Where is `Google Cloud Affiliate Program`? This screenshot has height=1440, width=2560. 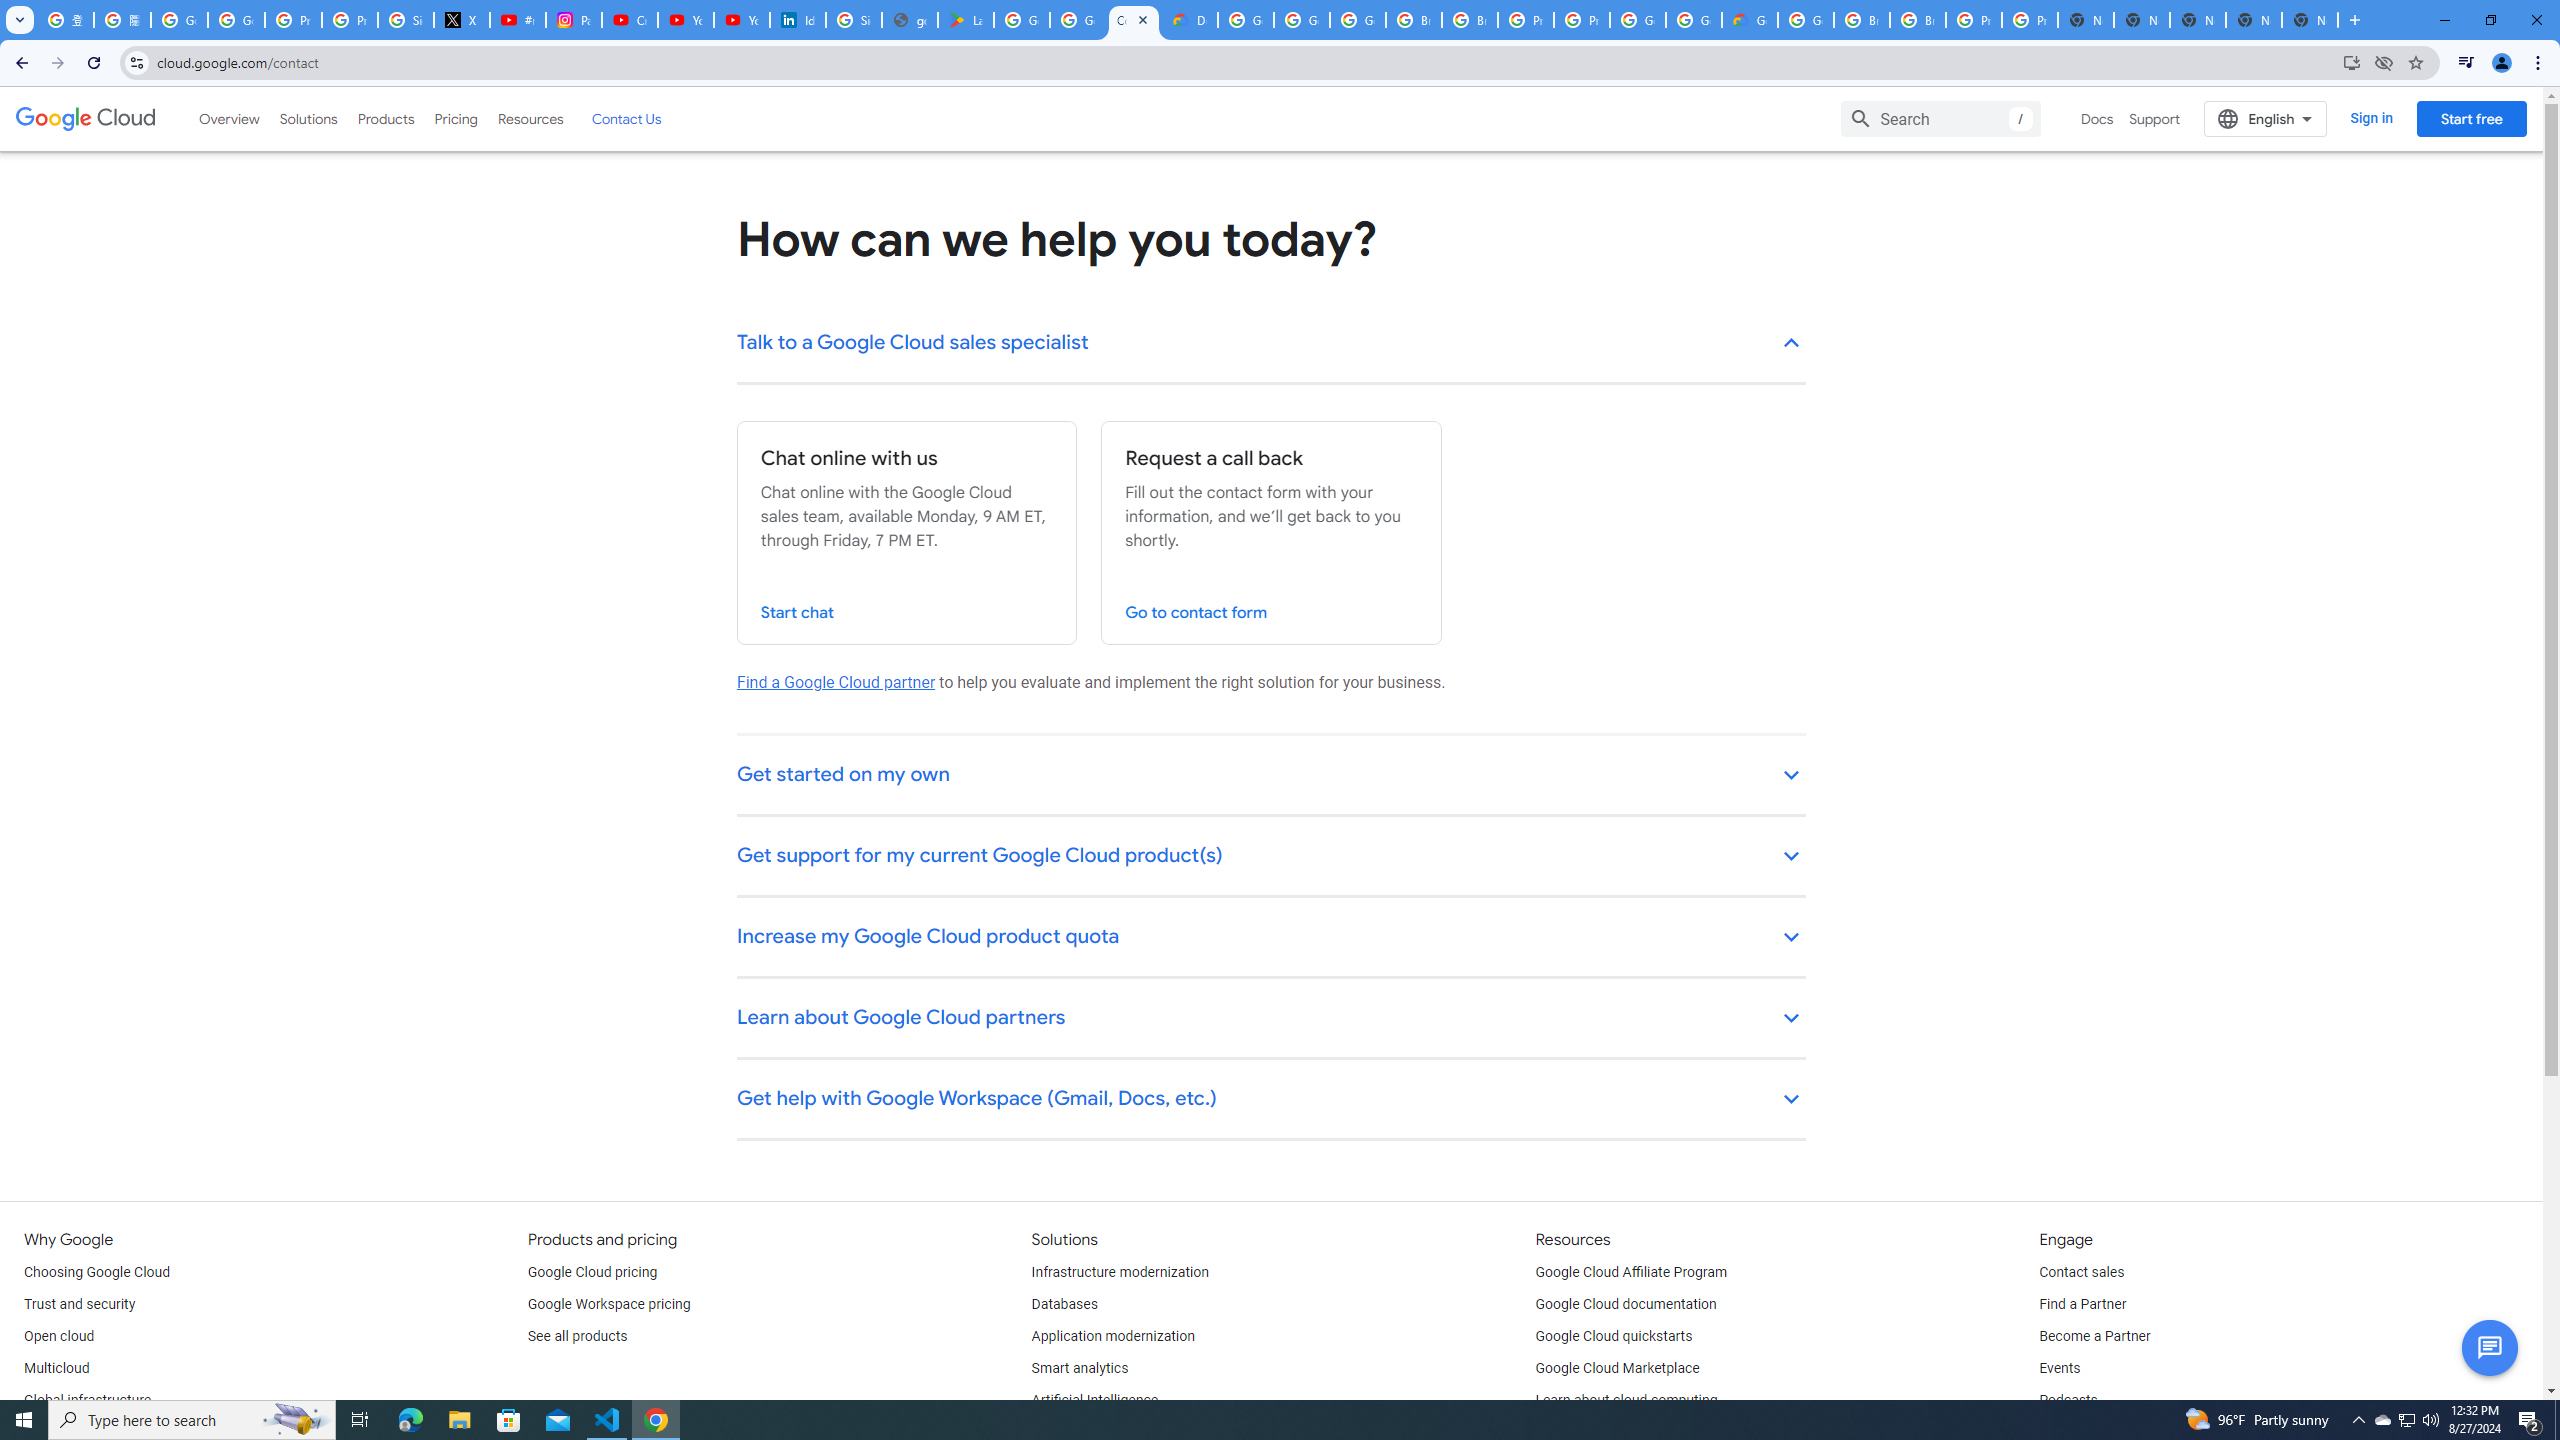
Google Cloud Affiliate Program is located at coordinates (1632, 1272).